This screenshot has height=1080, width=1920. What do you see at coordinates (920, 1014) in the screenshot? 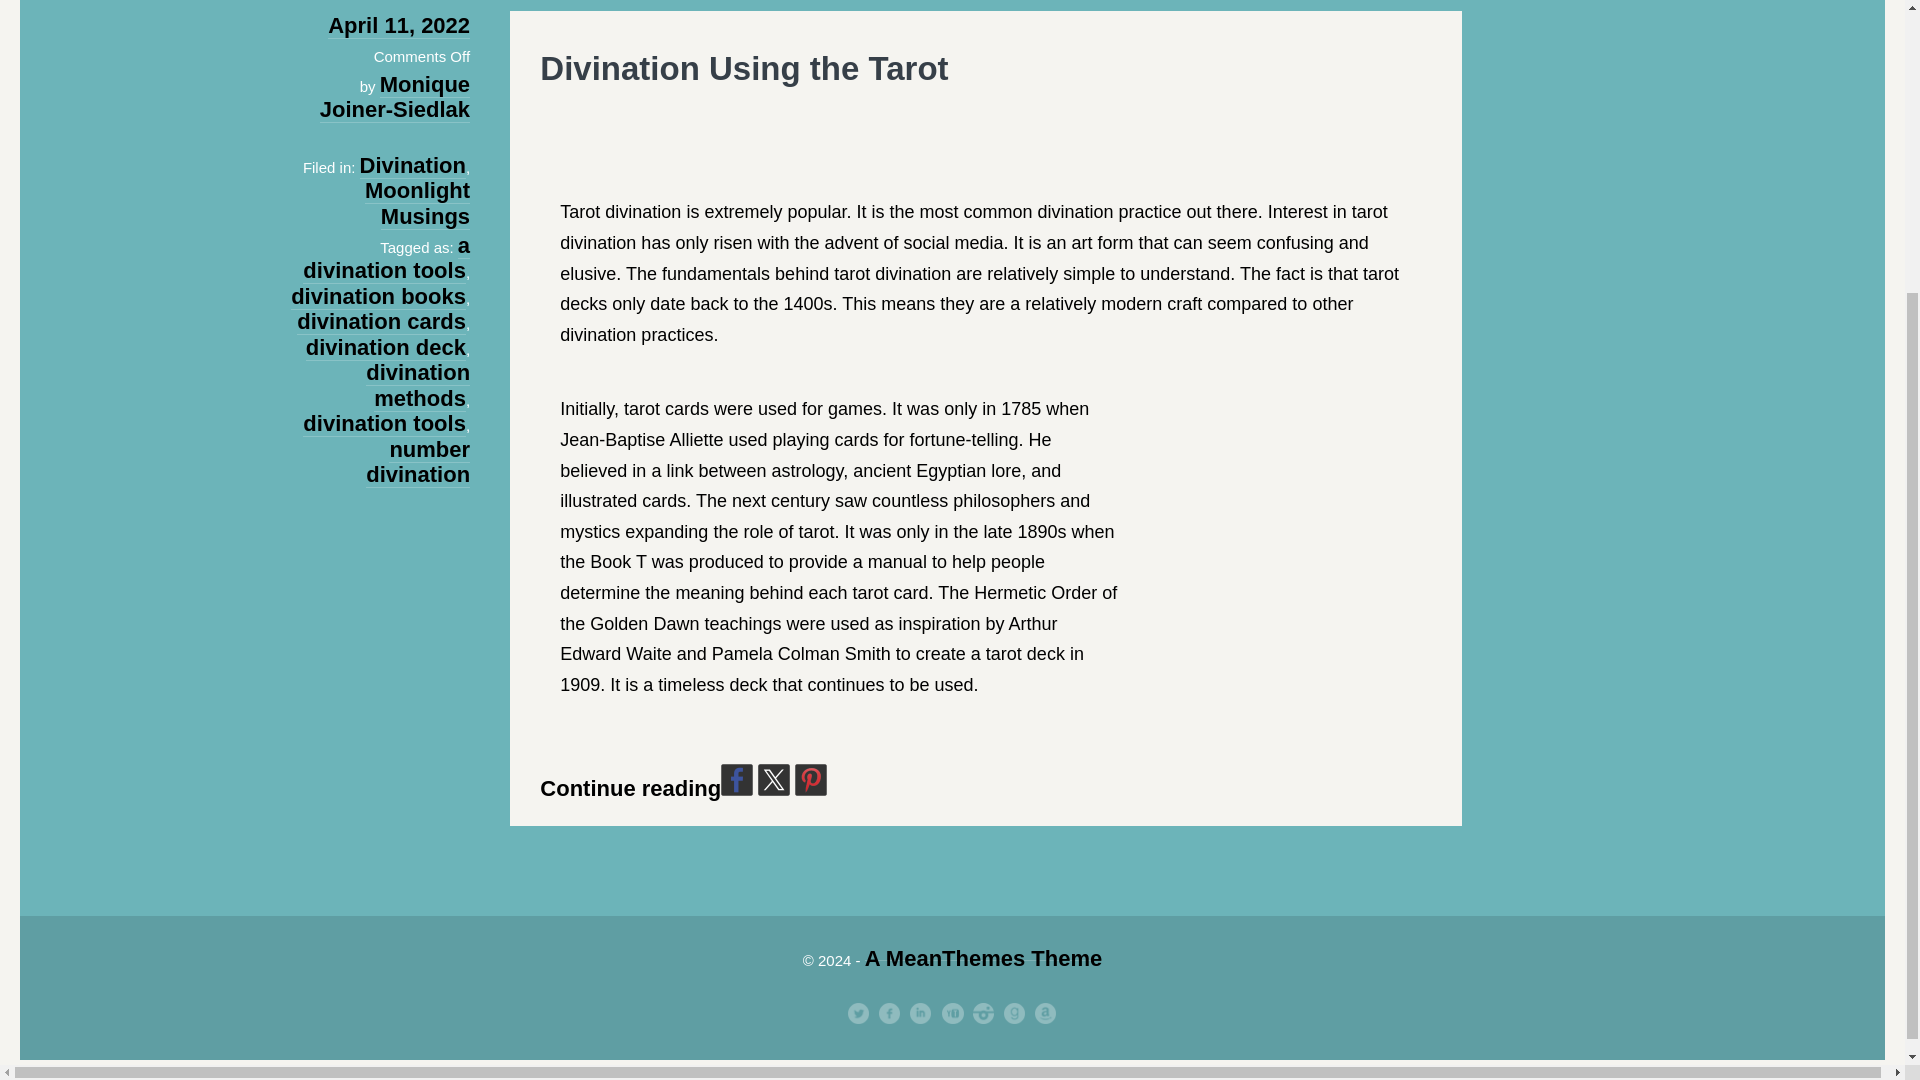
I see `Linked In` at bounding box center [920, 1014].